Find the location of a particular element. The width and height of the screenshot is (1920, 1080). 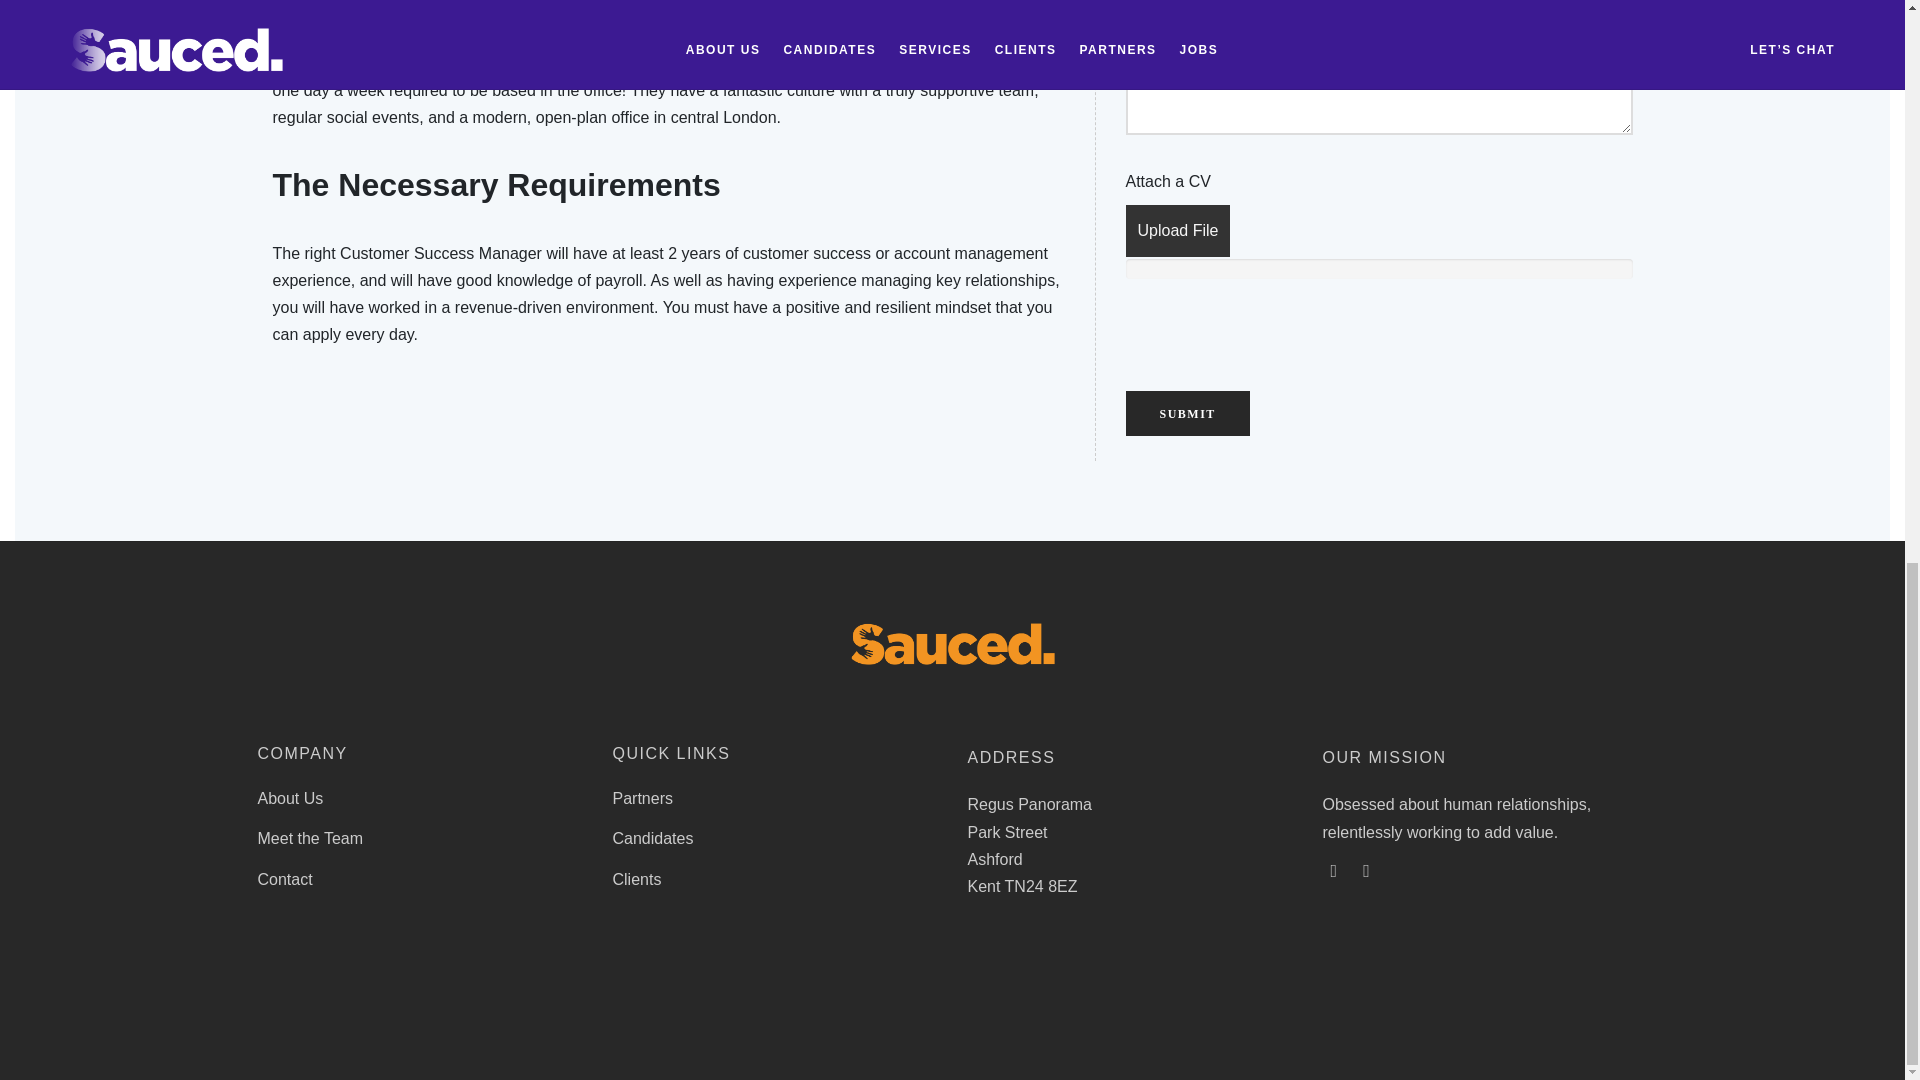

Candidates is located at coordinates (652, 839).